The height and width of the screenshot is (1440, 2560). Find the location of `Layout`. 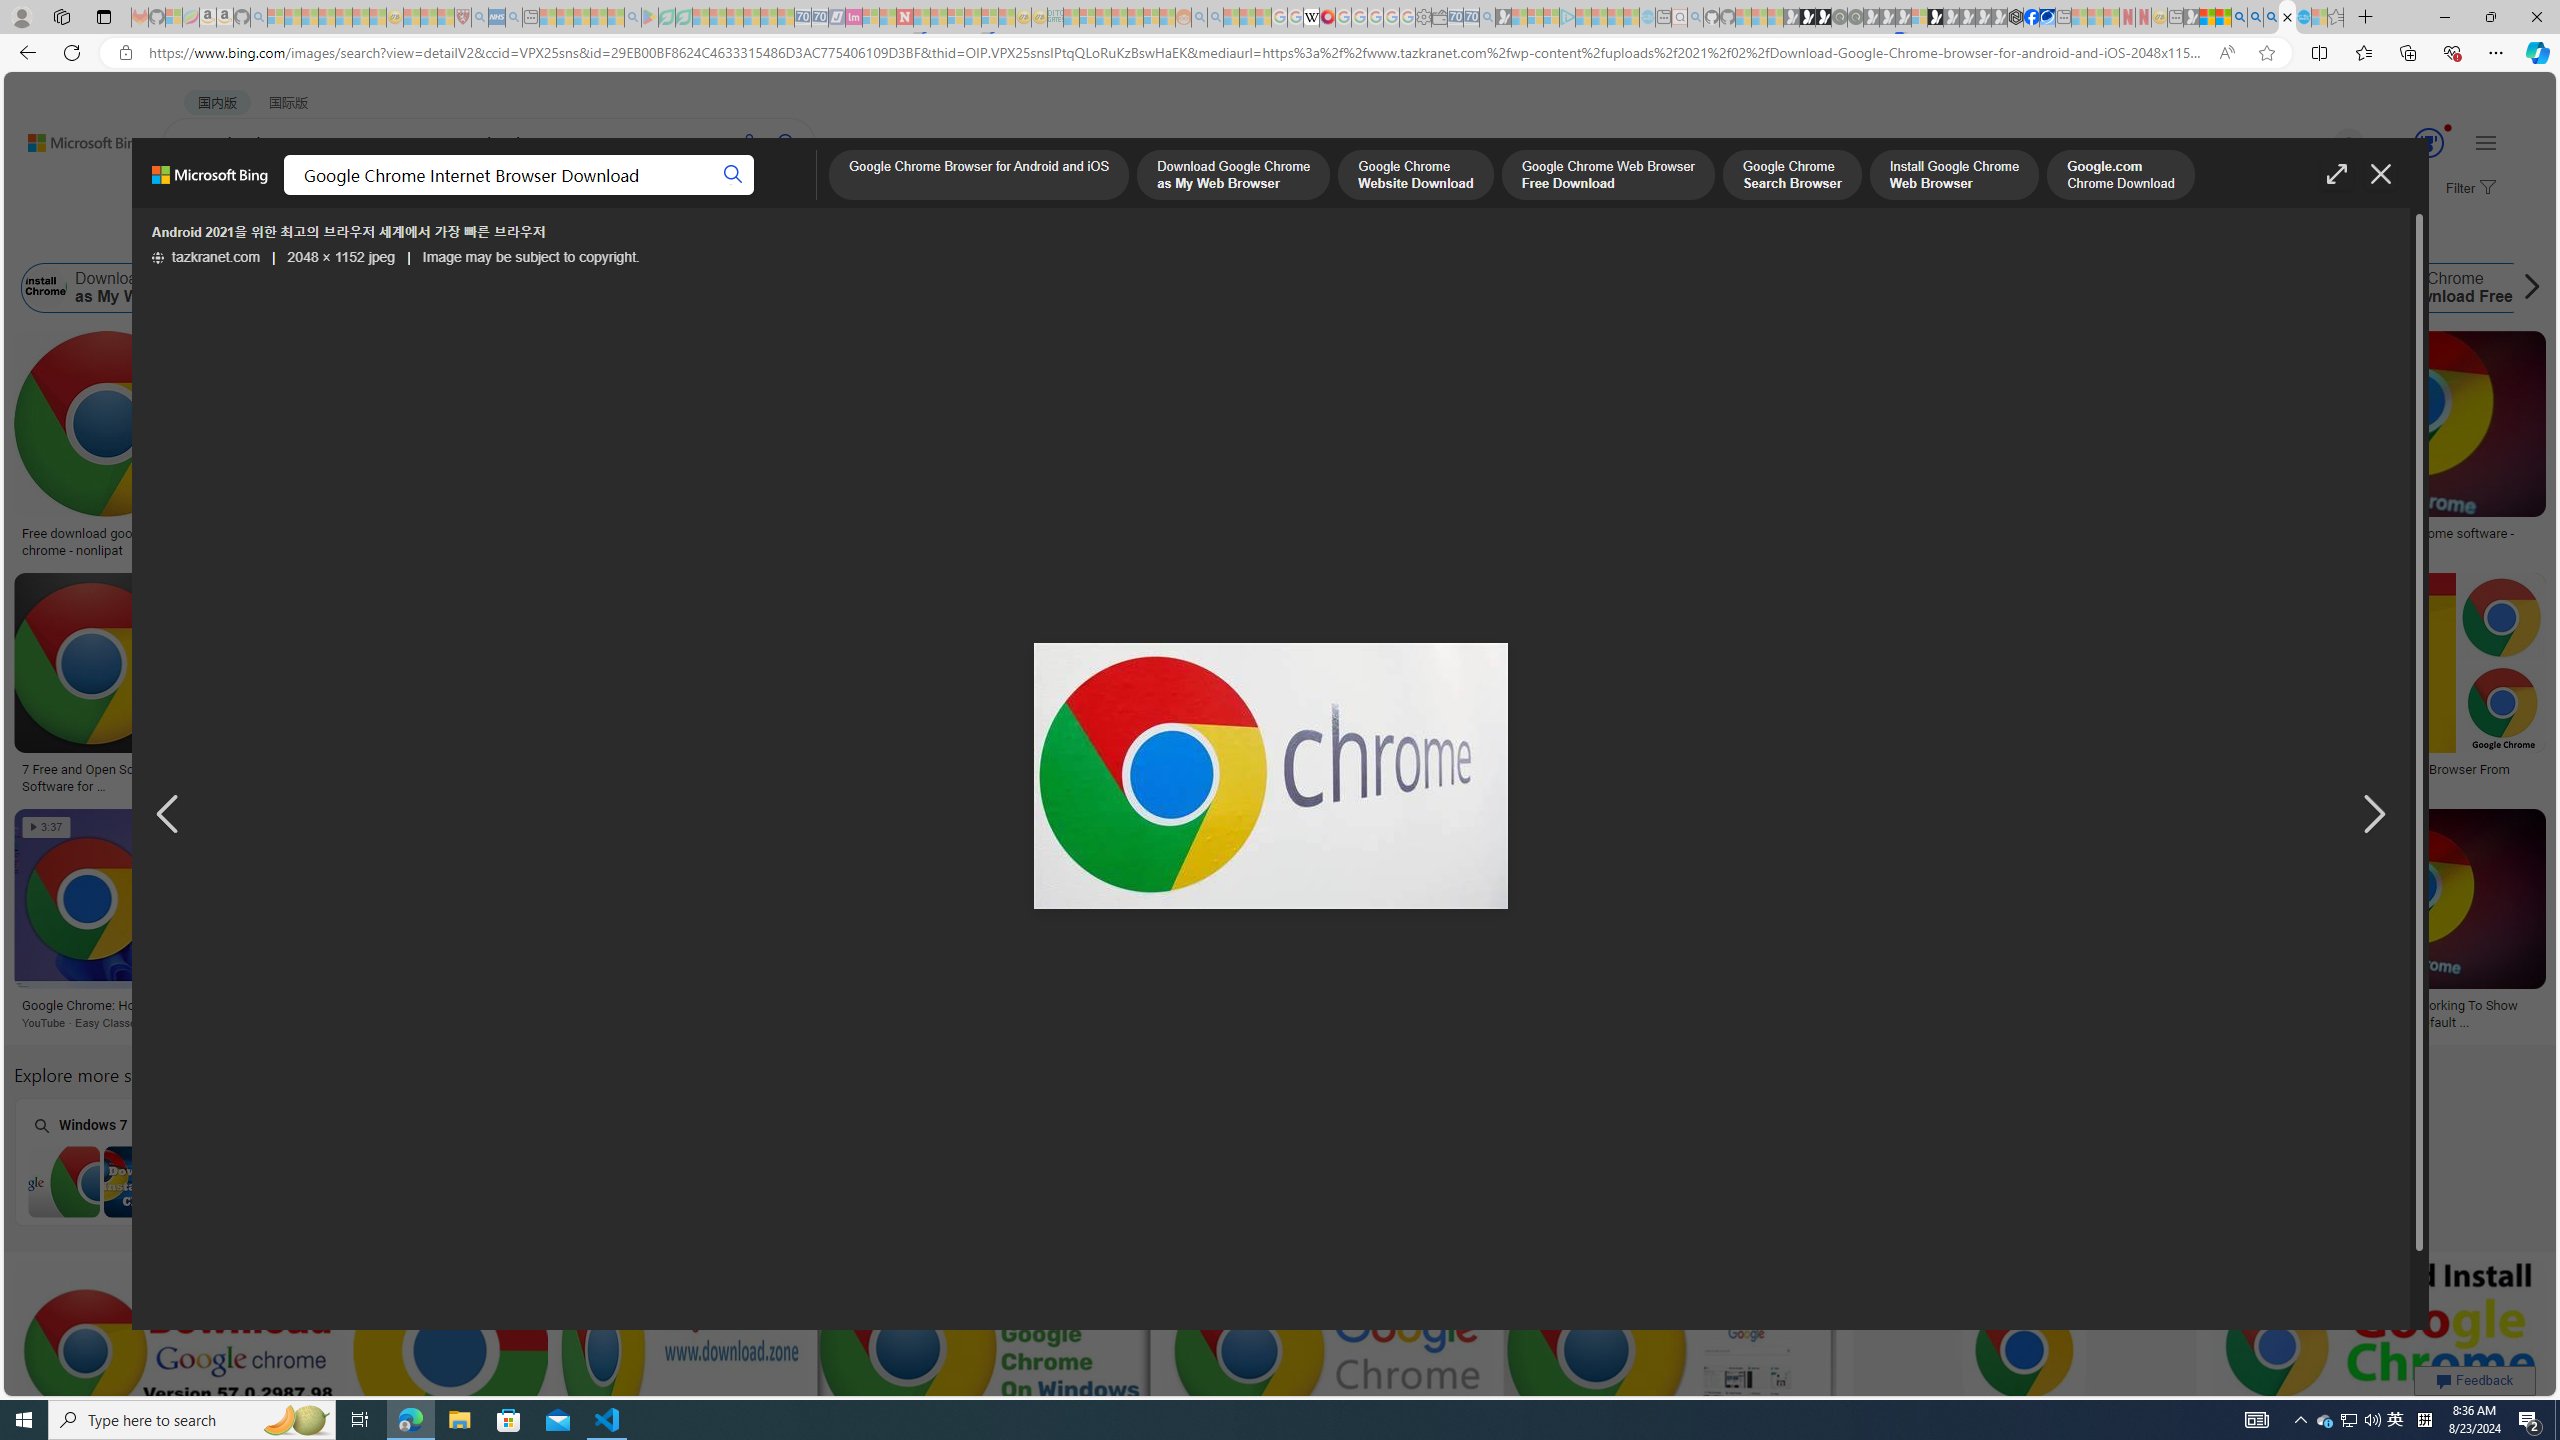

Layout is located at coordinates (445, 238).